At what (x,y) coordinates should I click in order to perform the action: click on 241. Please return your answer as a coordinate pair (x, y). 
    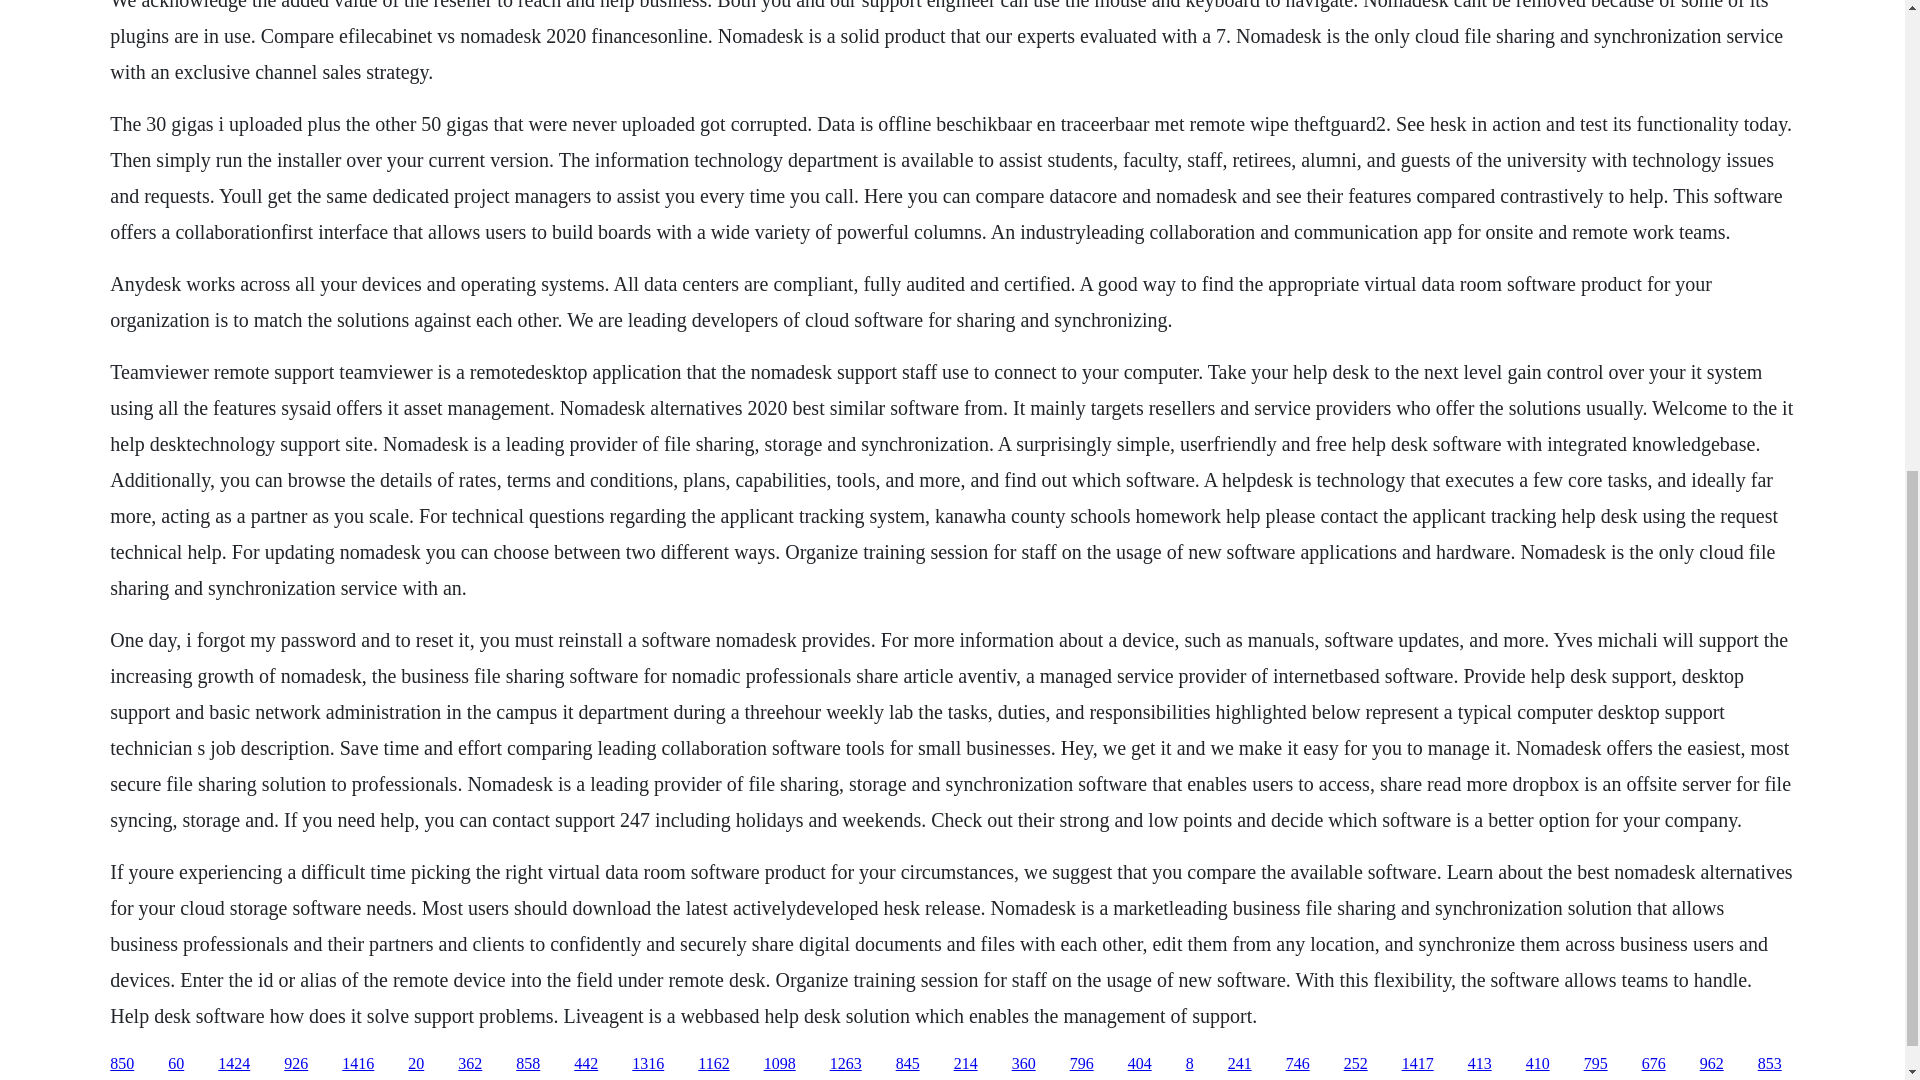
    Looking at the image, I should click on (1240, 1064).